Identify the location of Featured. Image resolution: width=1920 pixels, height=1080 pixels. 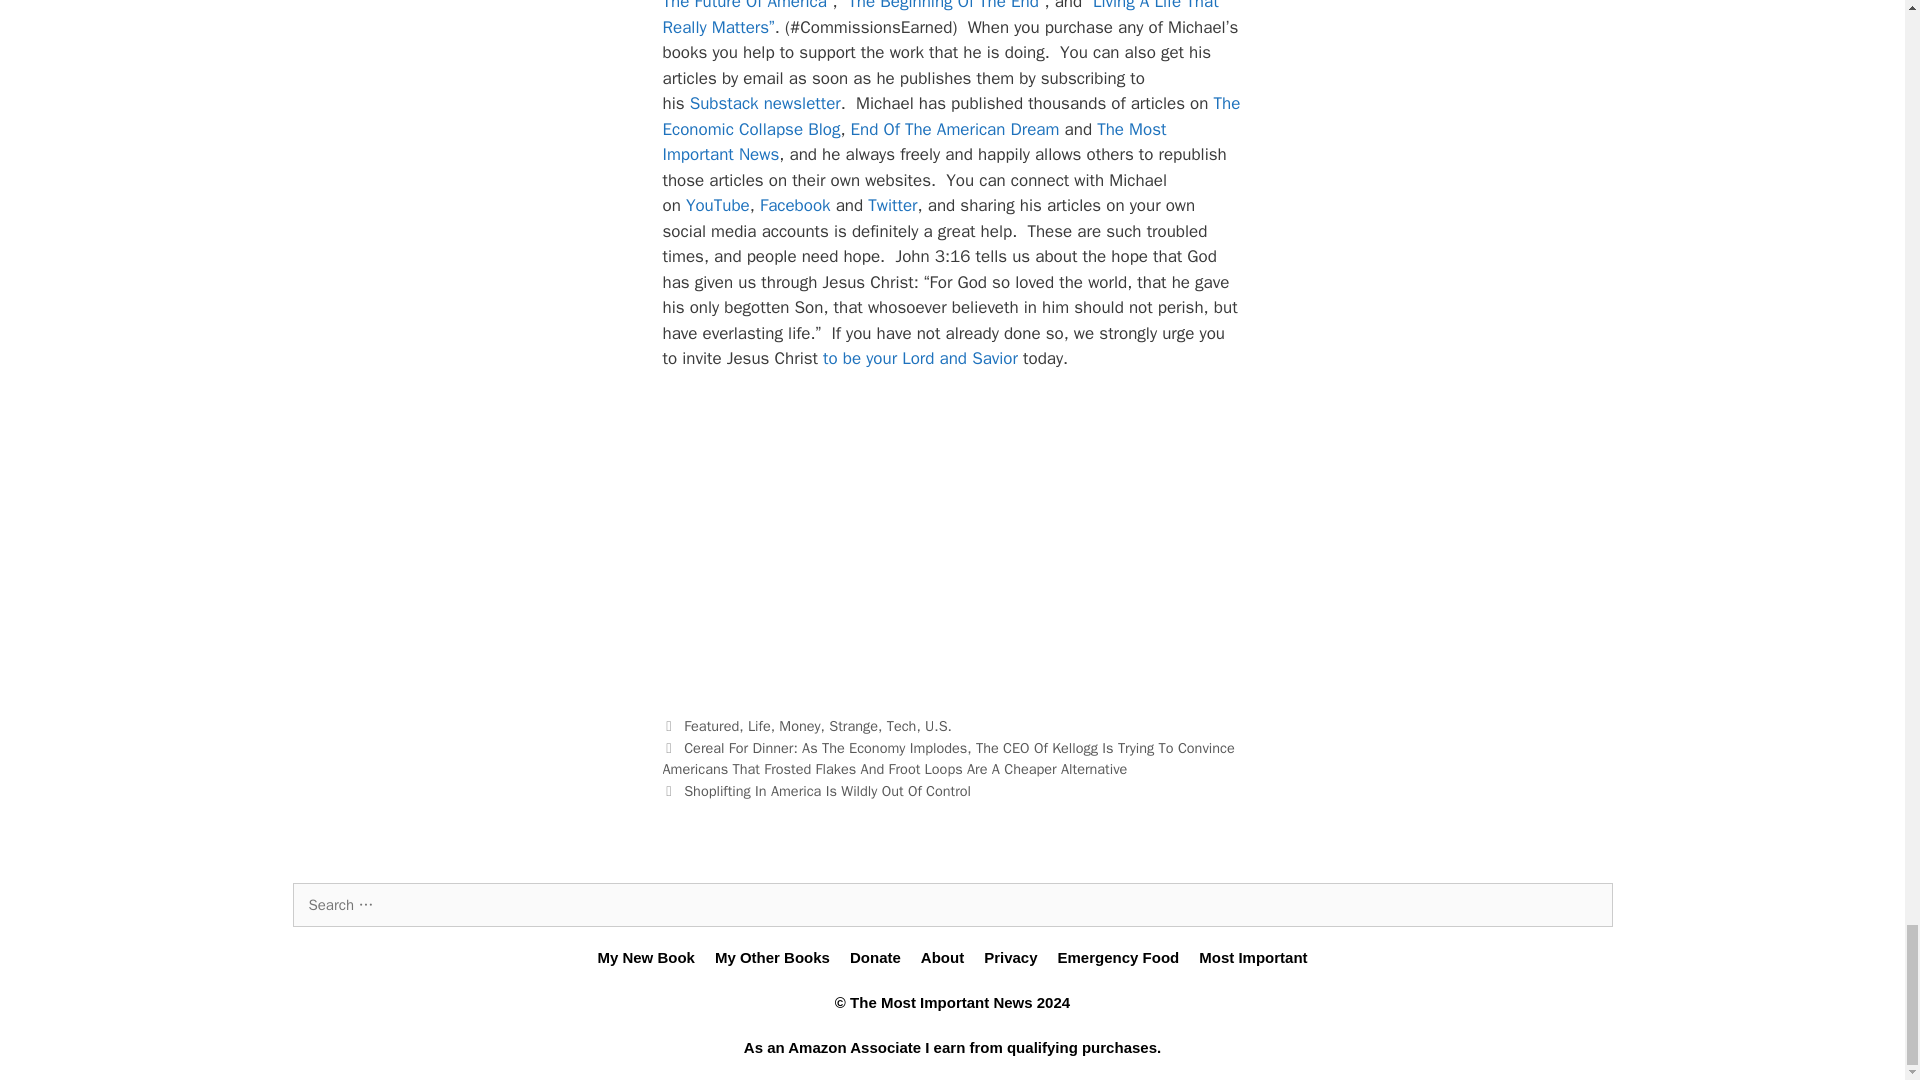
(711, 726).